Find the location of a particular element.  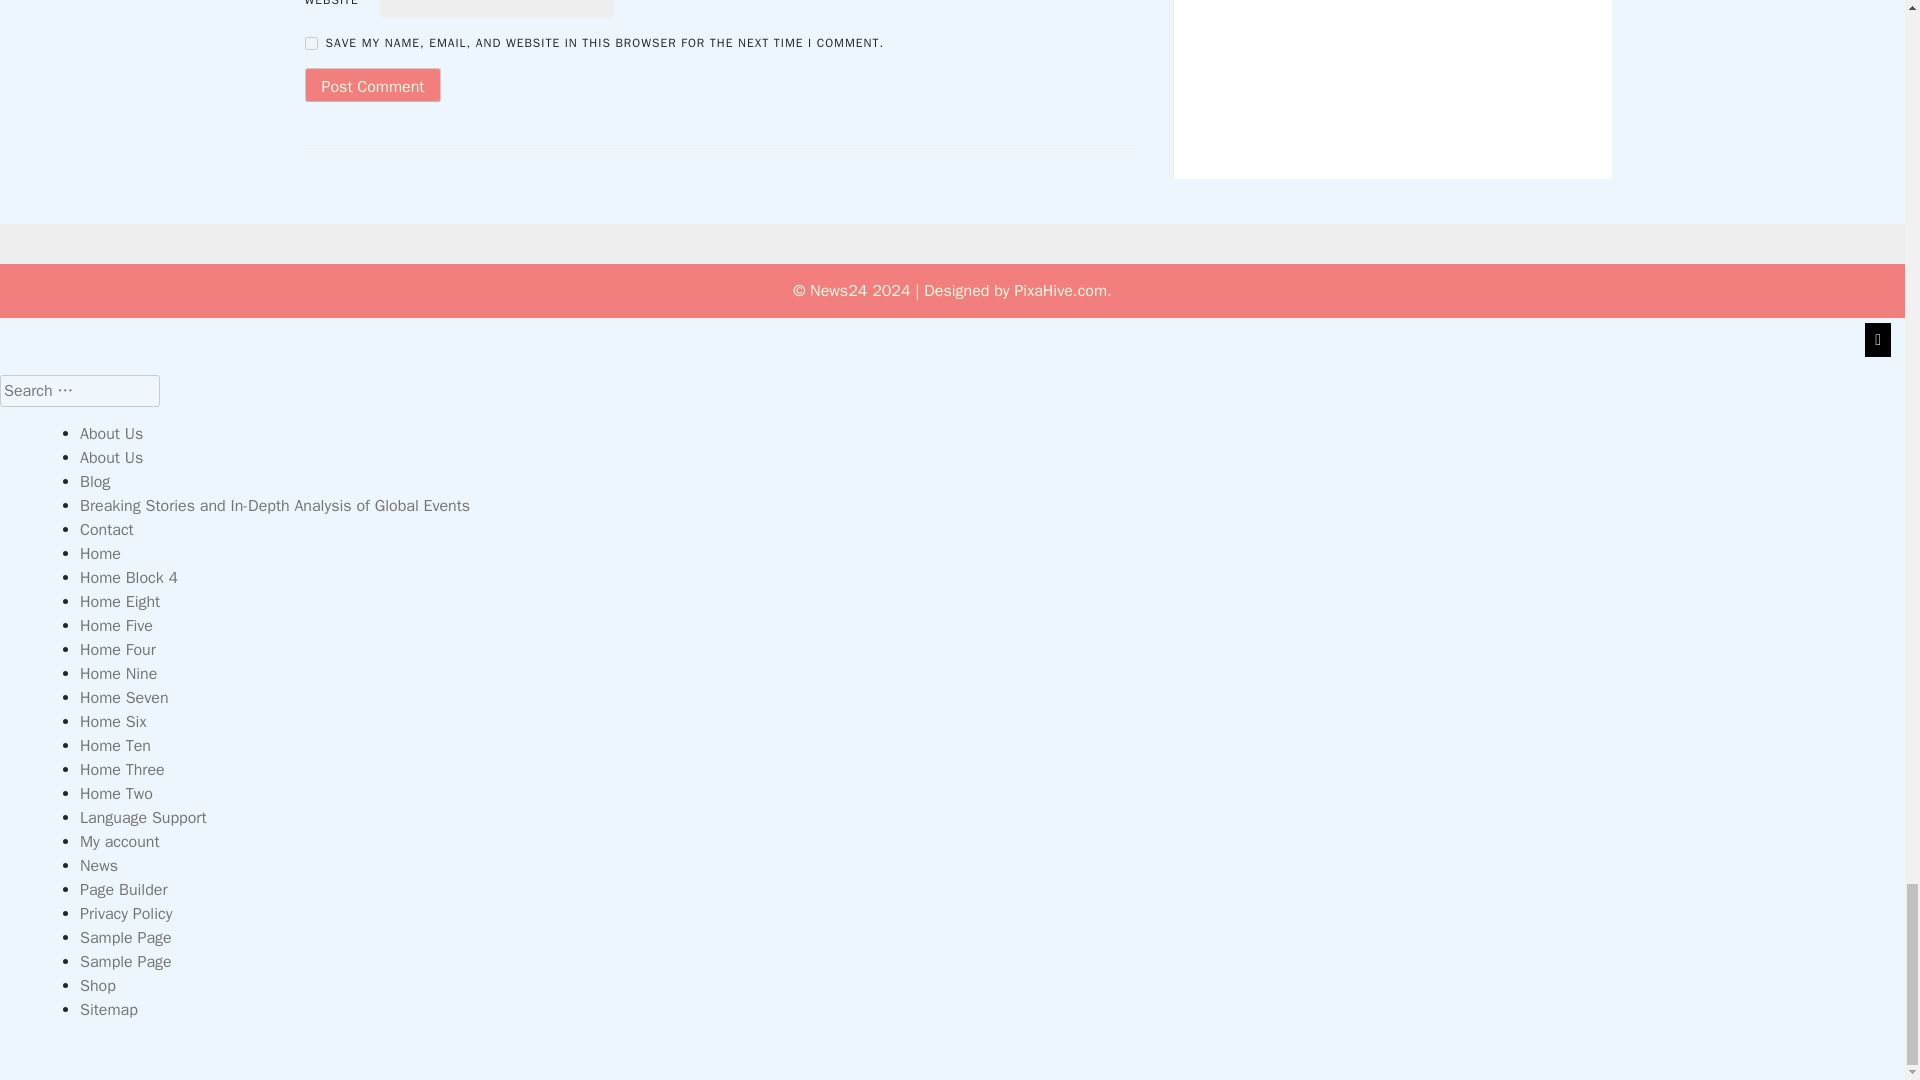

PixaHive.com is located at coordinates (1060, 290).